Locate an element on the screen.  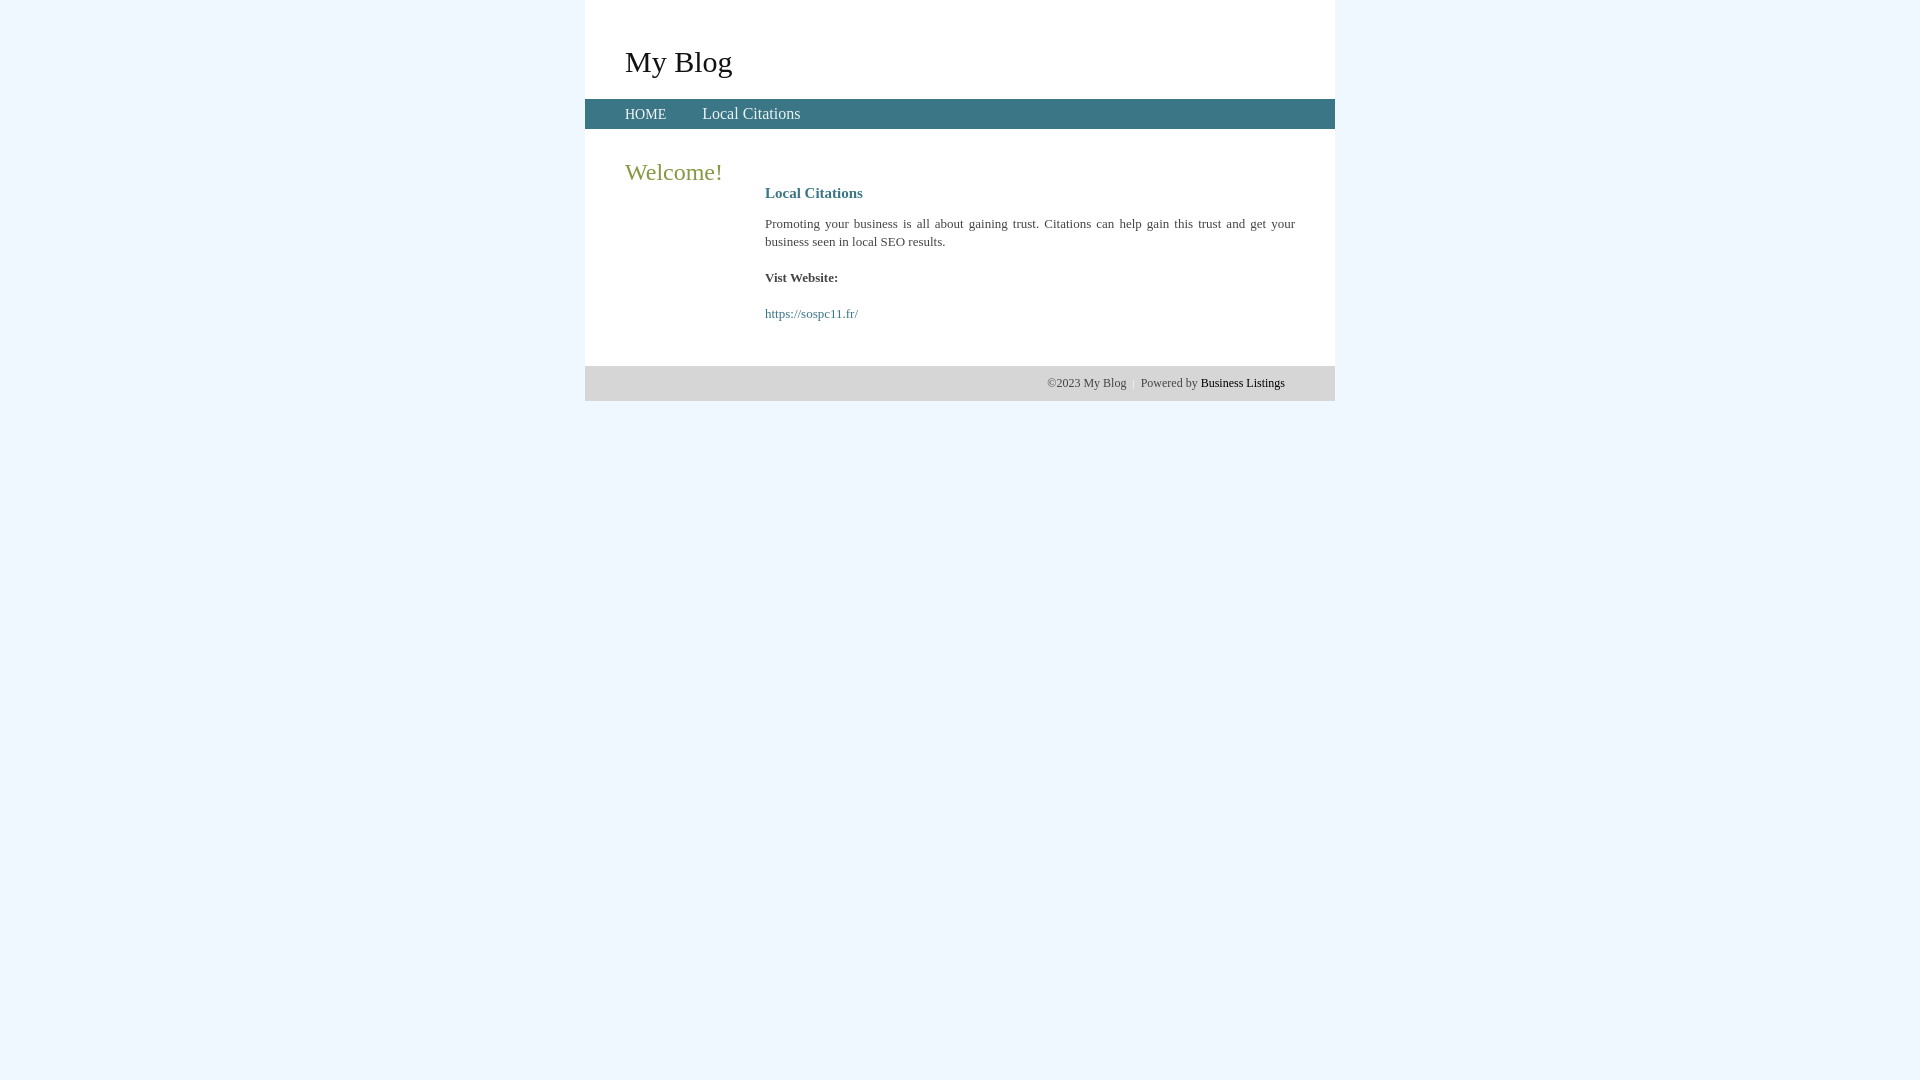
Local Citations is located at coordinates (751, 114).